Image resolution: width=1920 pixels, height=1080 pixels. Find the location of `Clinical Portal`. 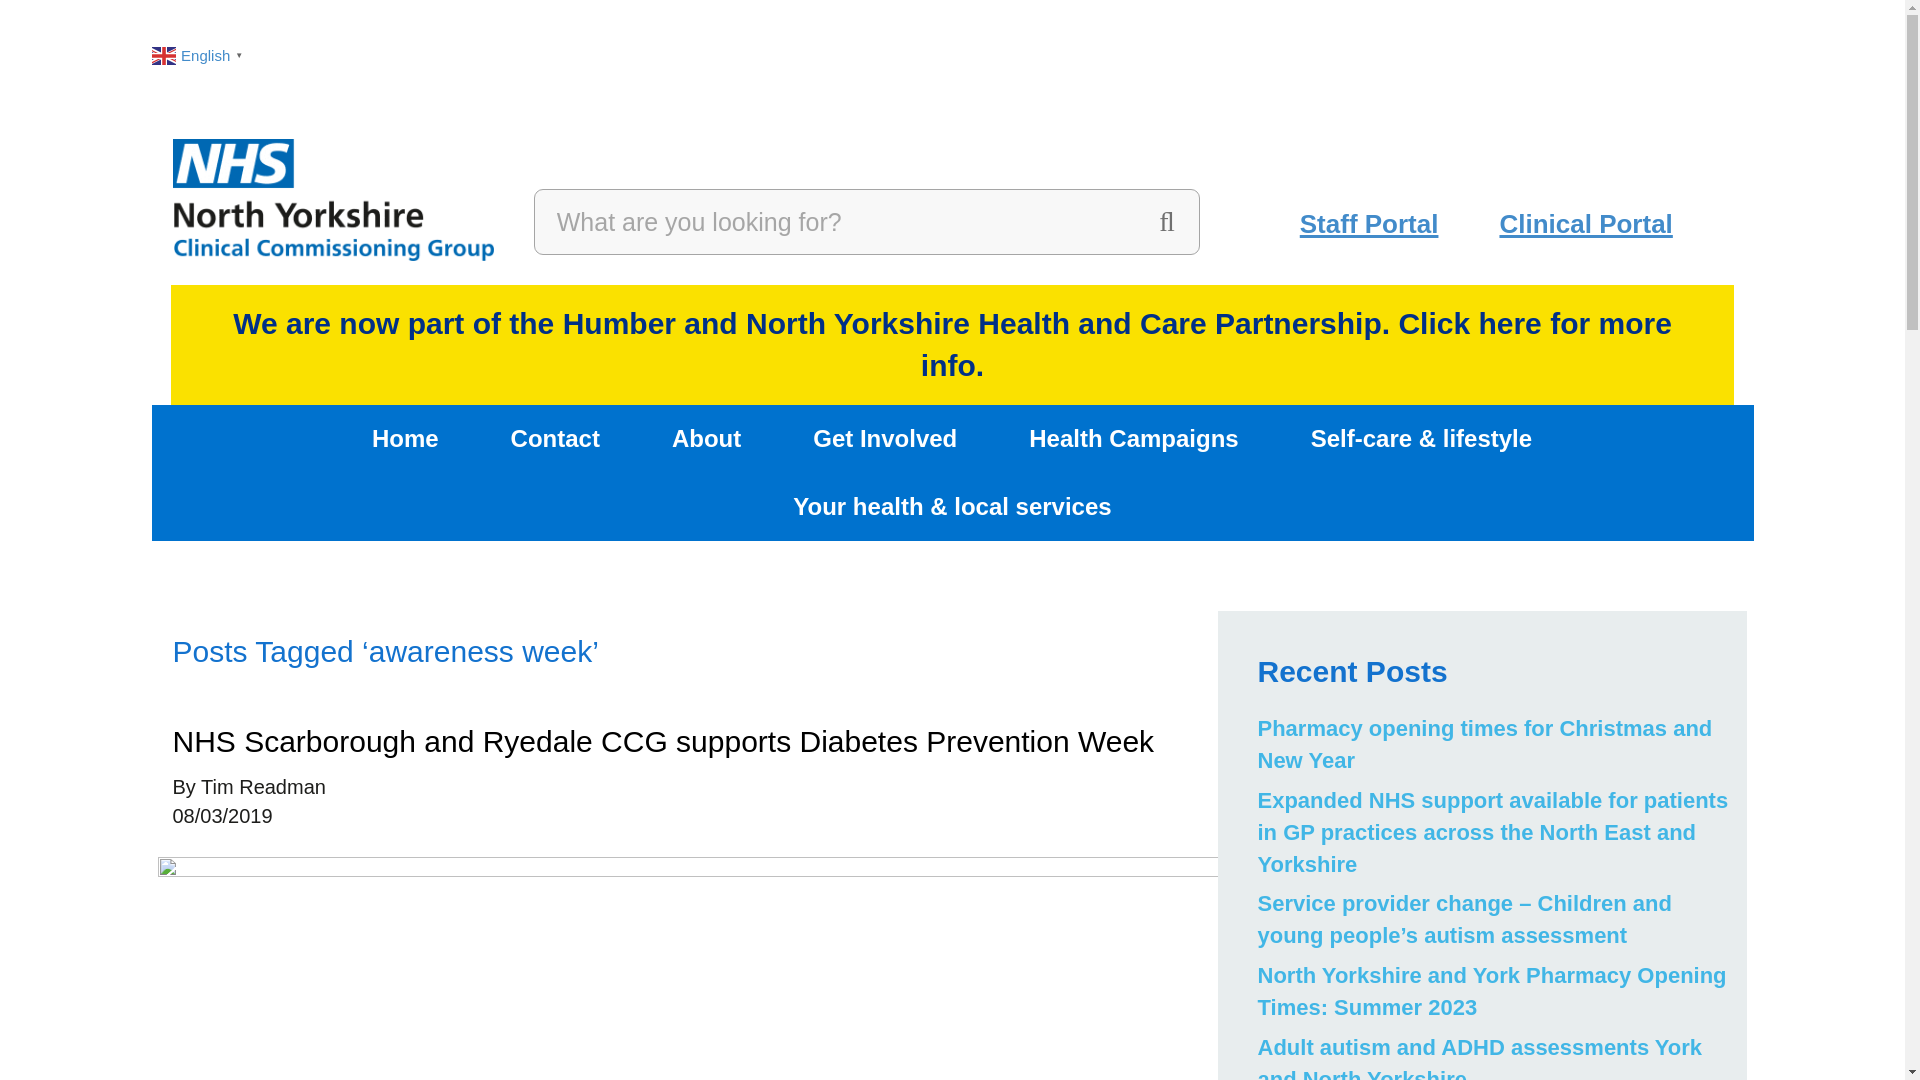

Clinical Portal is located at coordinates (1584, 223).